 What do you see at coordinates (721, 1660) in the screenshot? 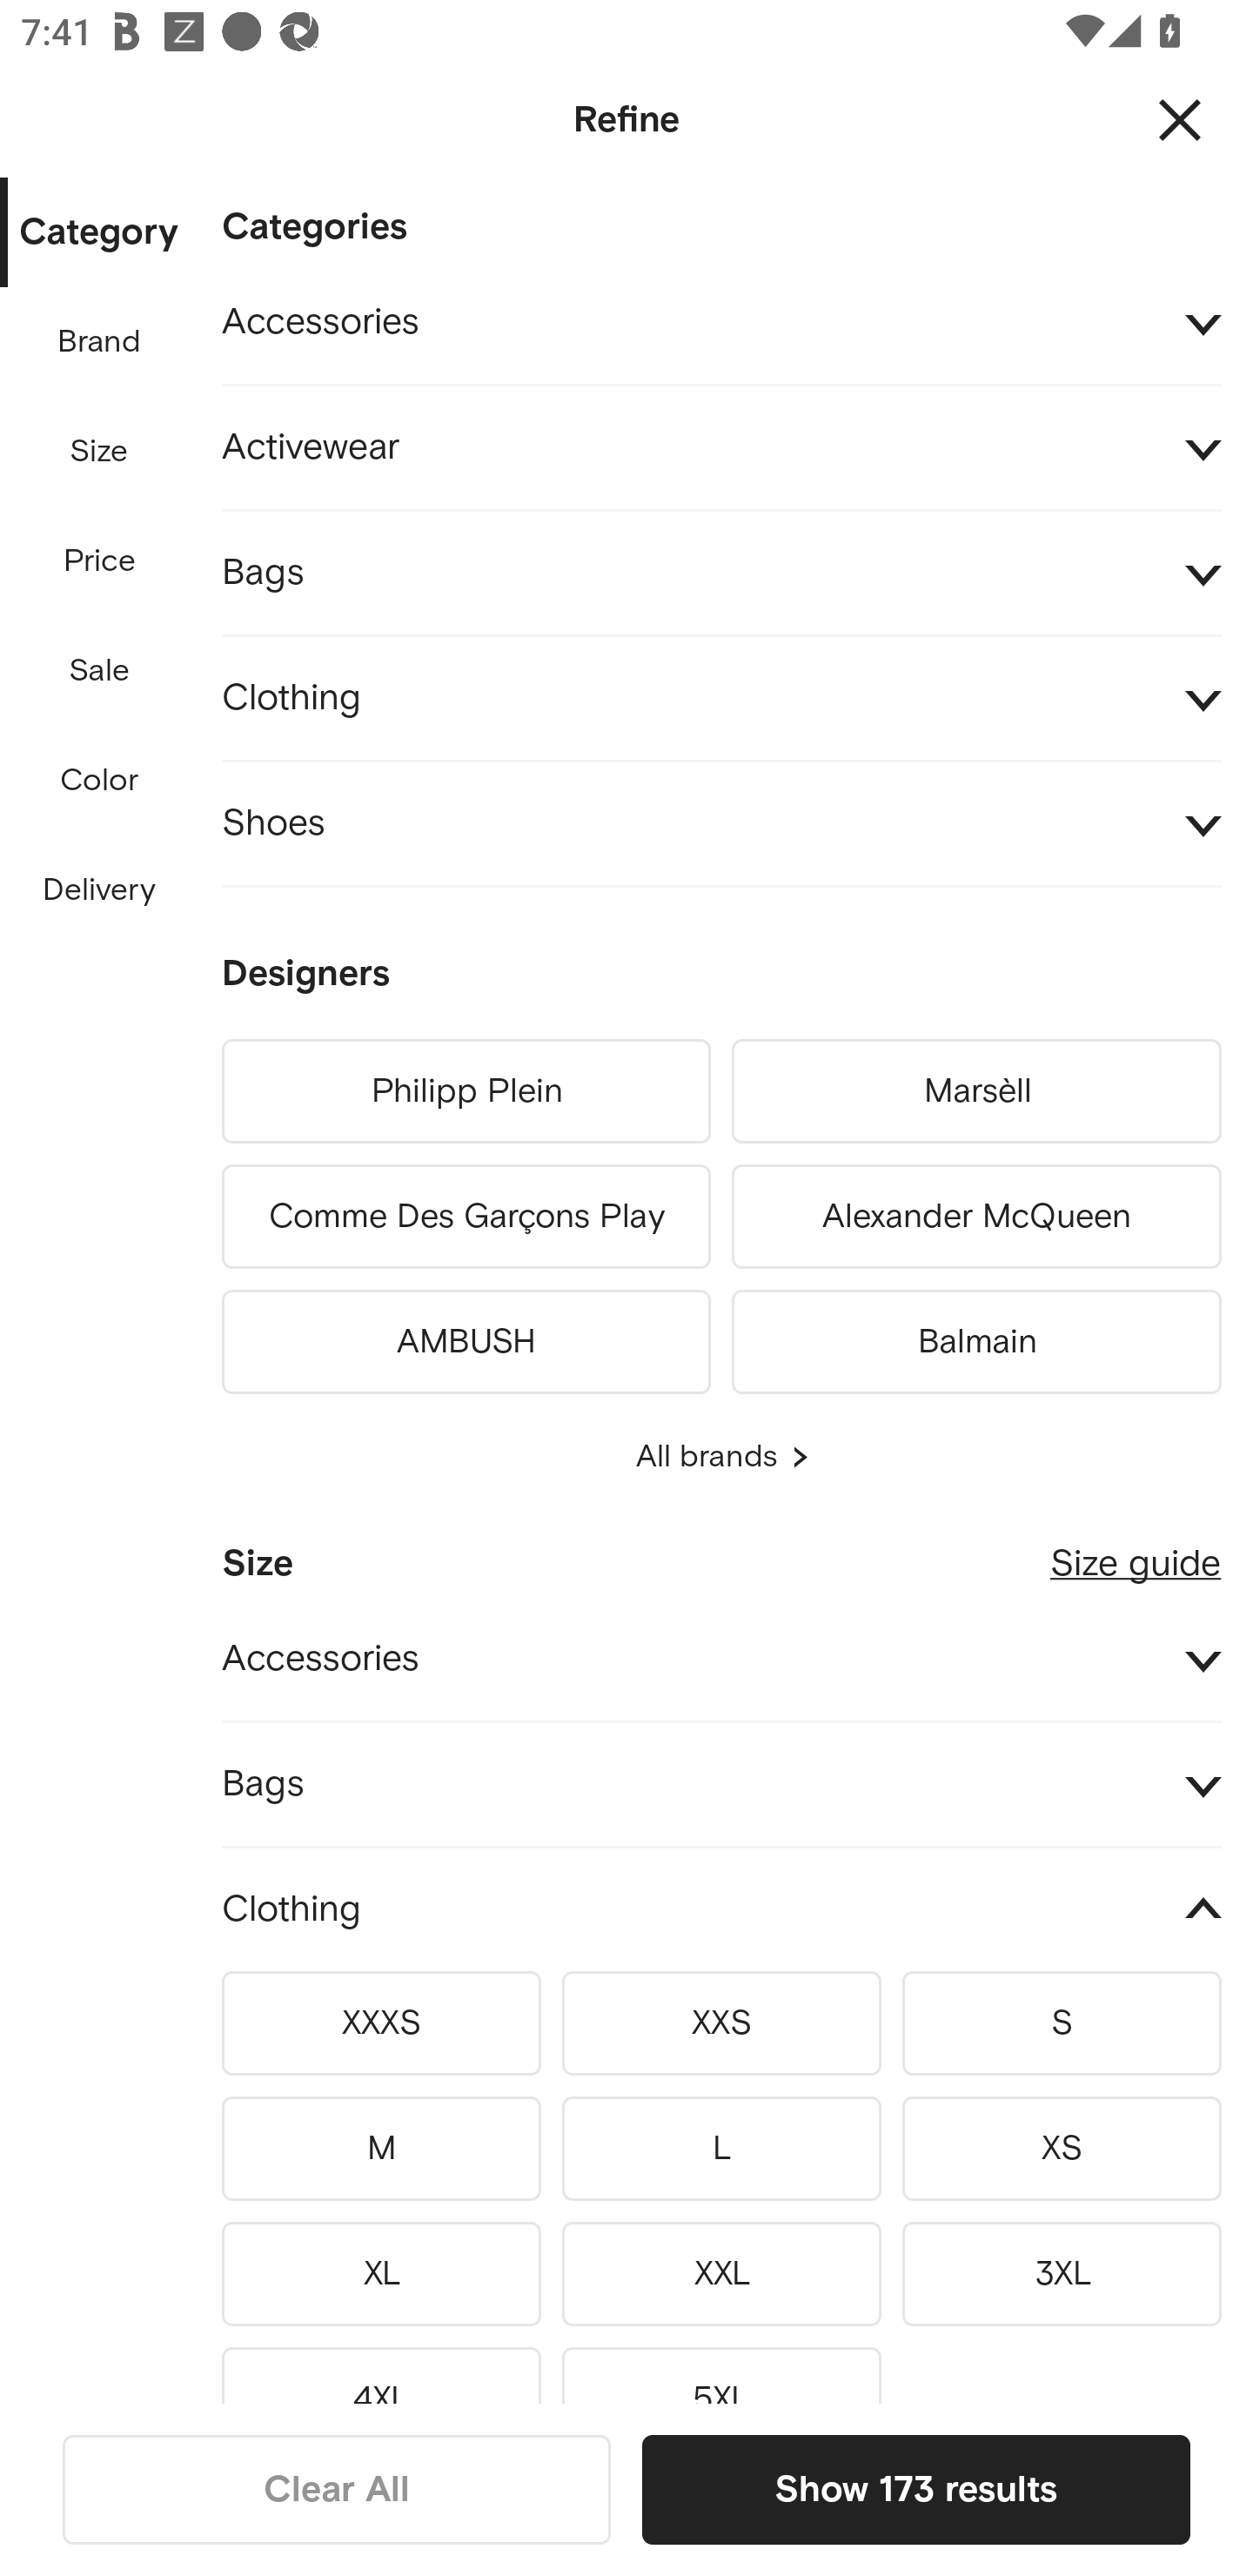
I see `Accessories` at bounding box center [721, 1660].